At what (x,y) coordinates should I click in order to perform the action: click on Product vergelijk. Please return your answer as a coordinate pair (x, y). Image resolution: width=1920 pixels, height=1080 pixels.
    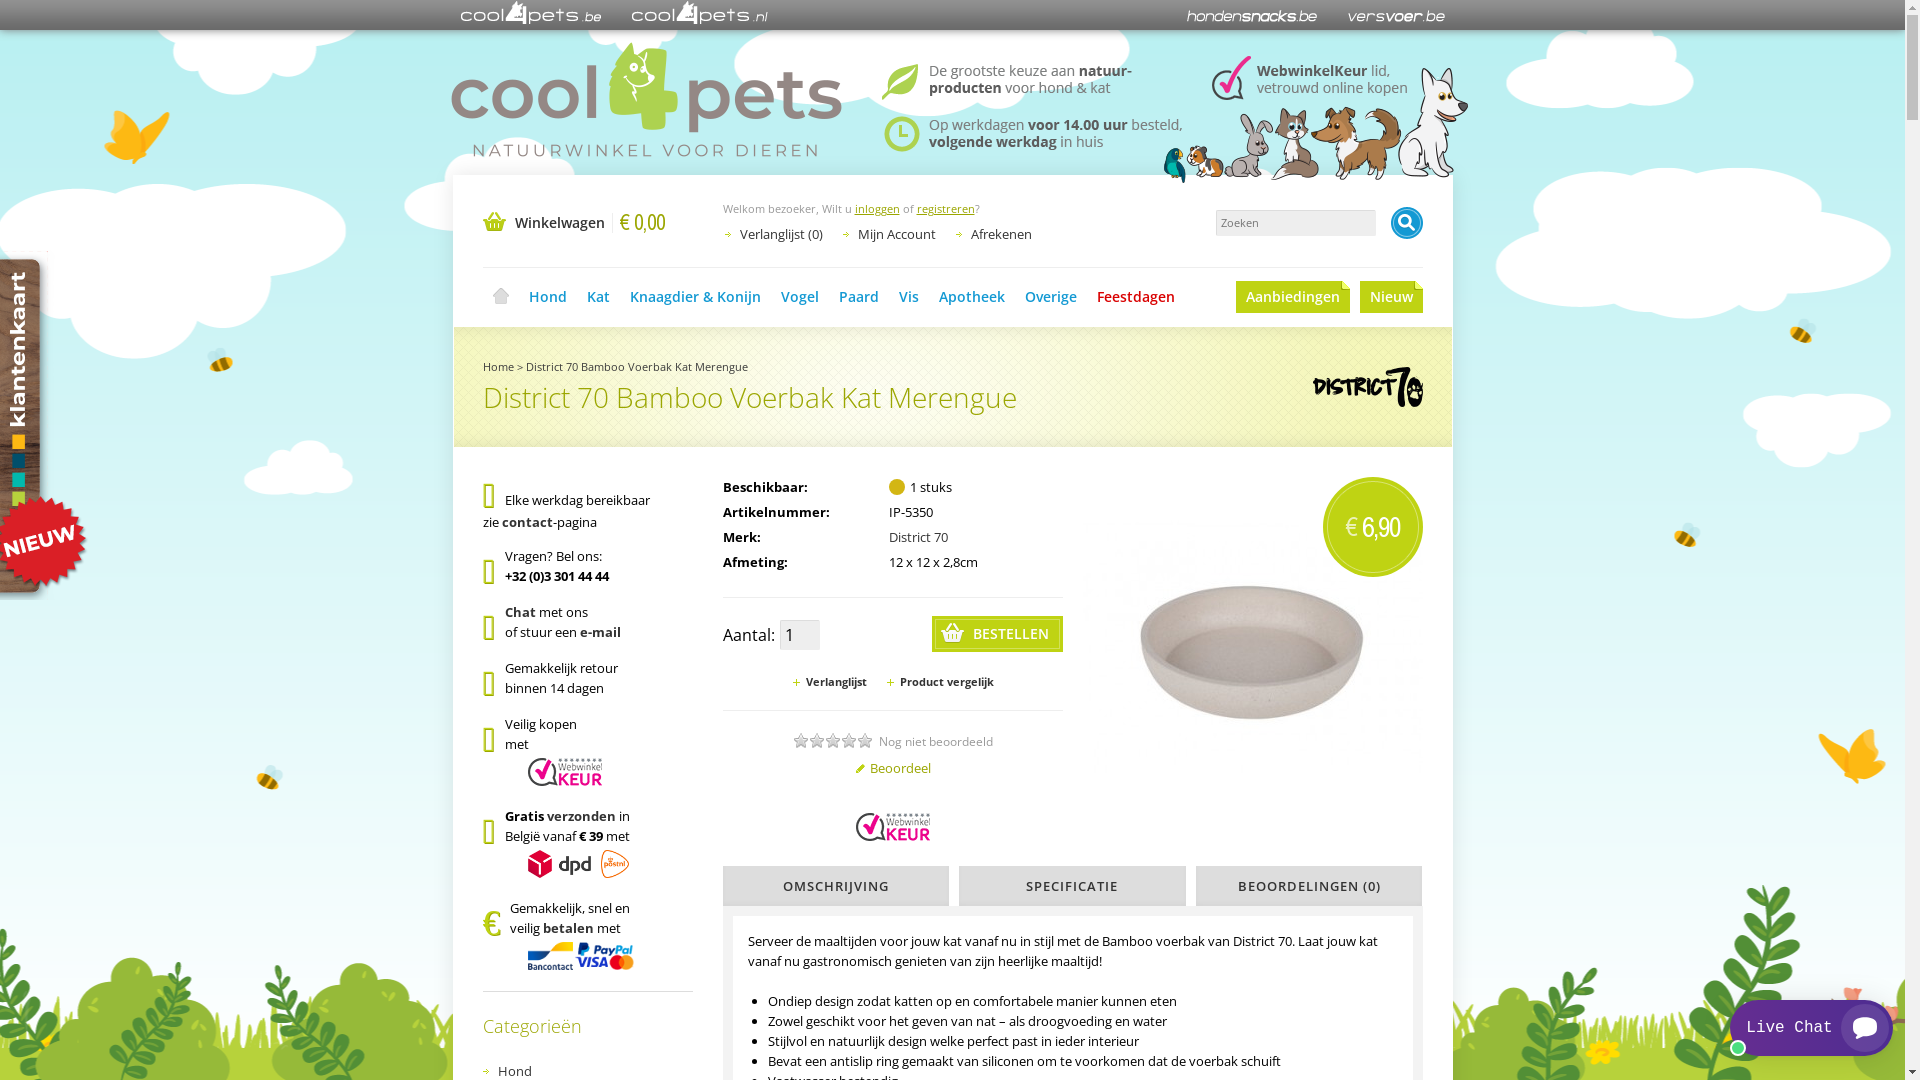
    Looking at the image, I should click on (940, 682).